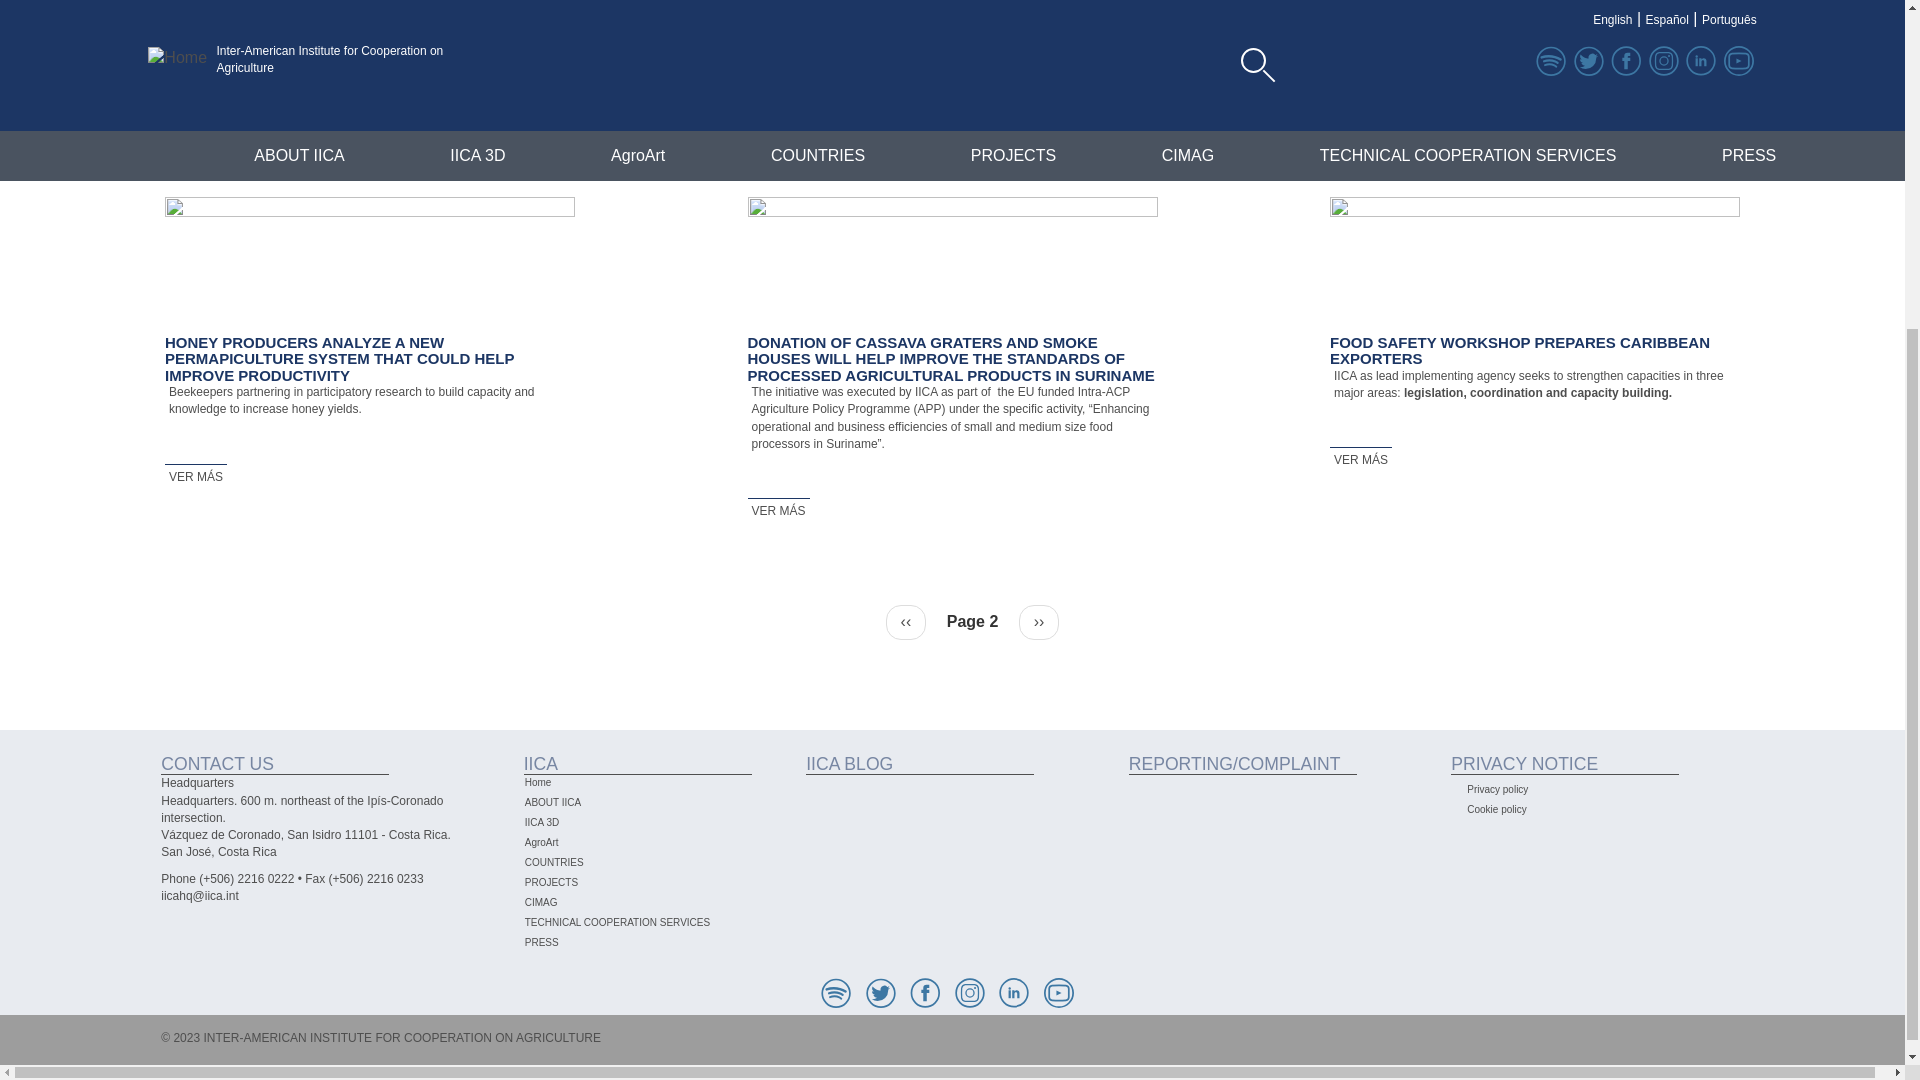 This screenshot has width=1920, height=1080. I want to click on ICONO2, so click(1058, 992).